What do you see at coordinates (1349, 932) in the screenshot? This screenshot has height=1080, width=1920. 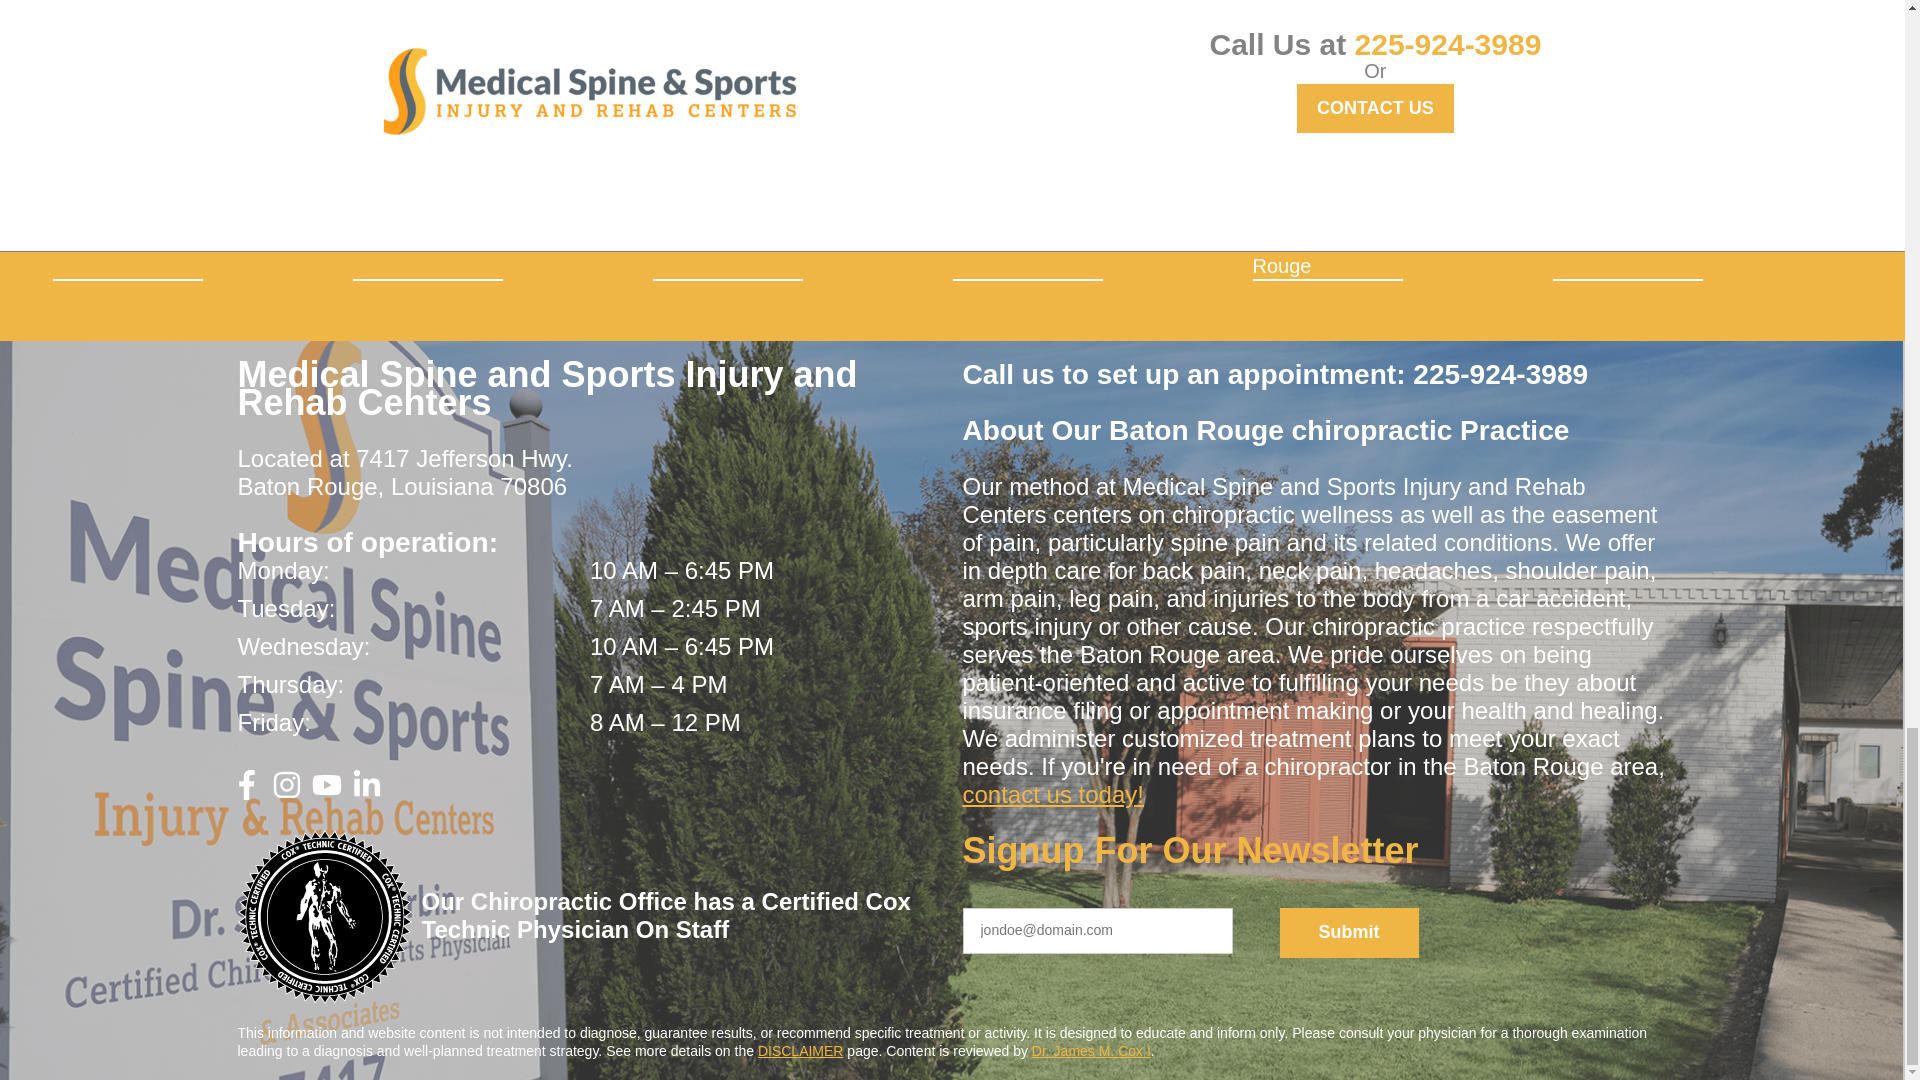 I see `Submit` at bounding box center [1349, 932].